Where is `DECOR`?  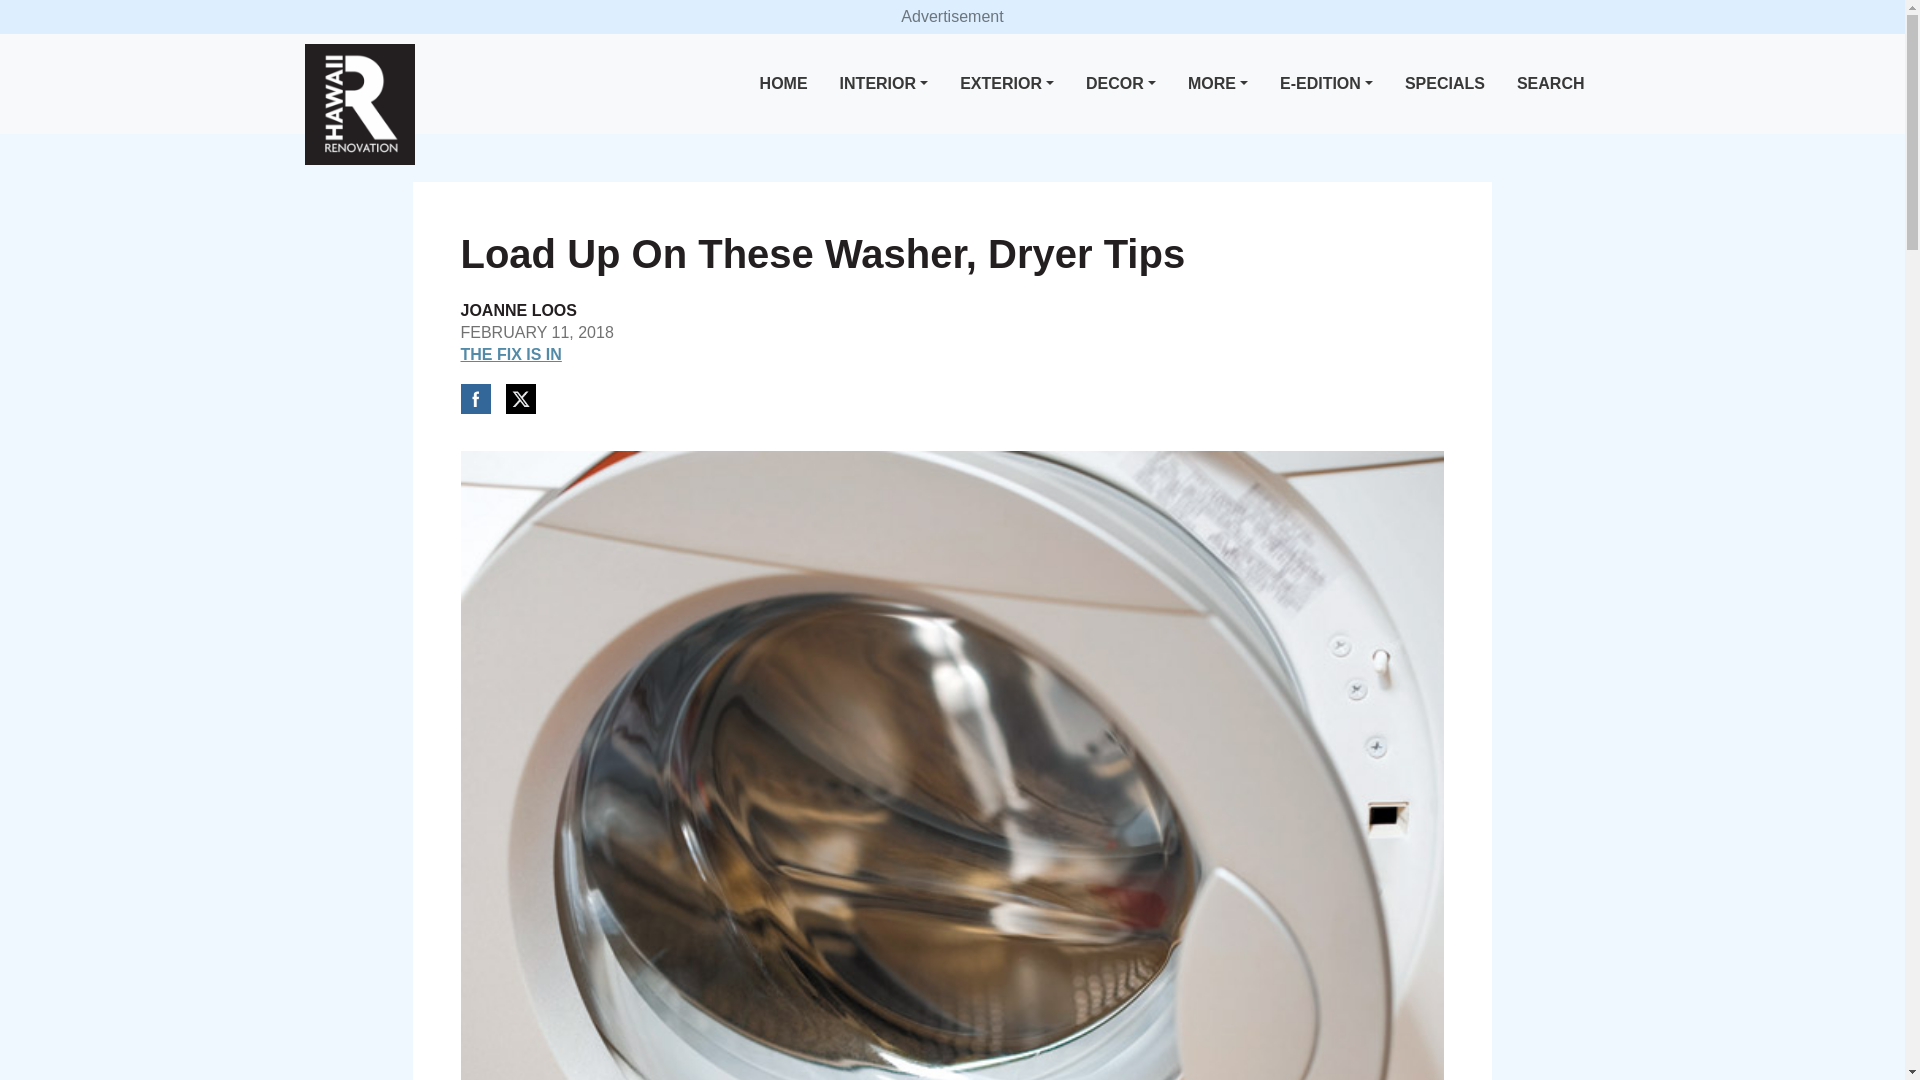 DECOR is located at coordinates (1120, 84).